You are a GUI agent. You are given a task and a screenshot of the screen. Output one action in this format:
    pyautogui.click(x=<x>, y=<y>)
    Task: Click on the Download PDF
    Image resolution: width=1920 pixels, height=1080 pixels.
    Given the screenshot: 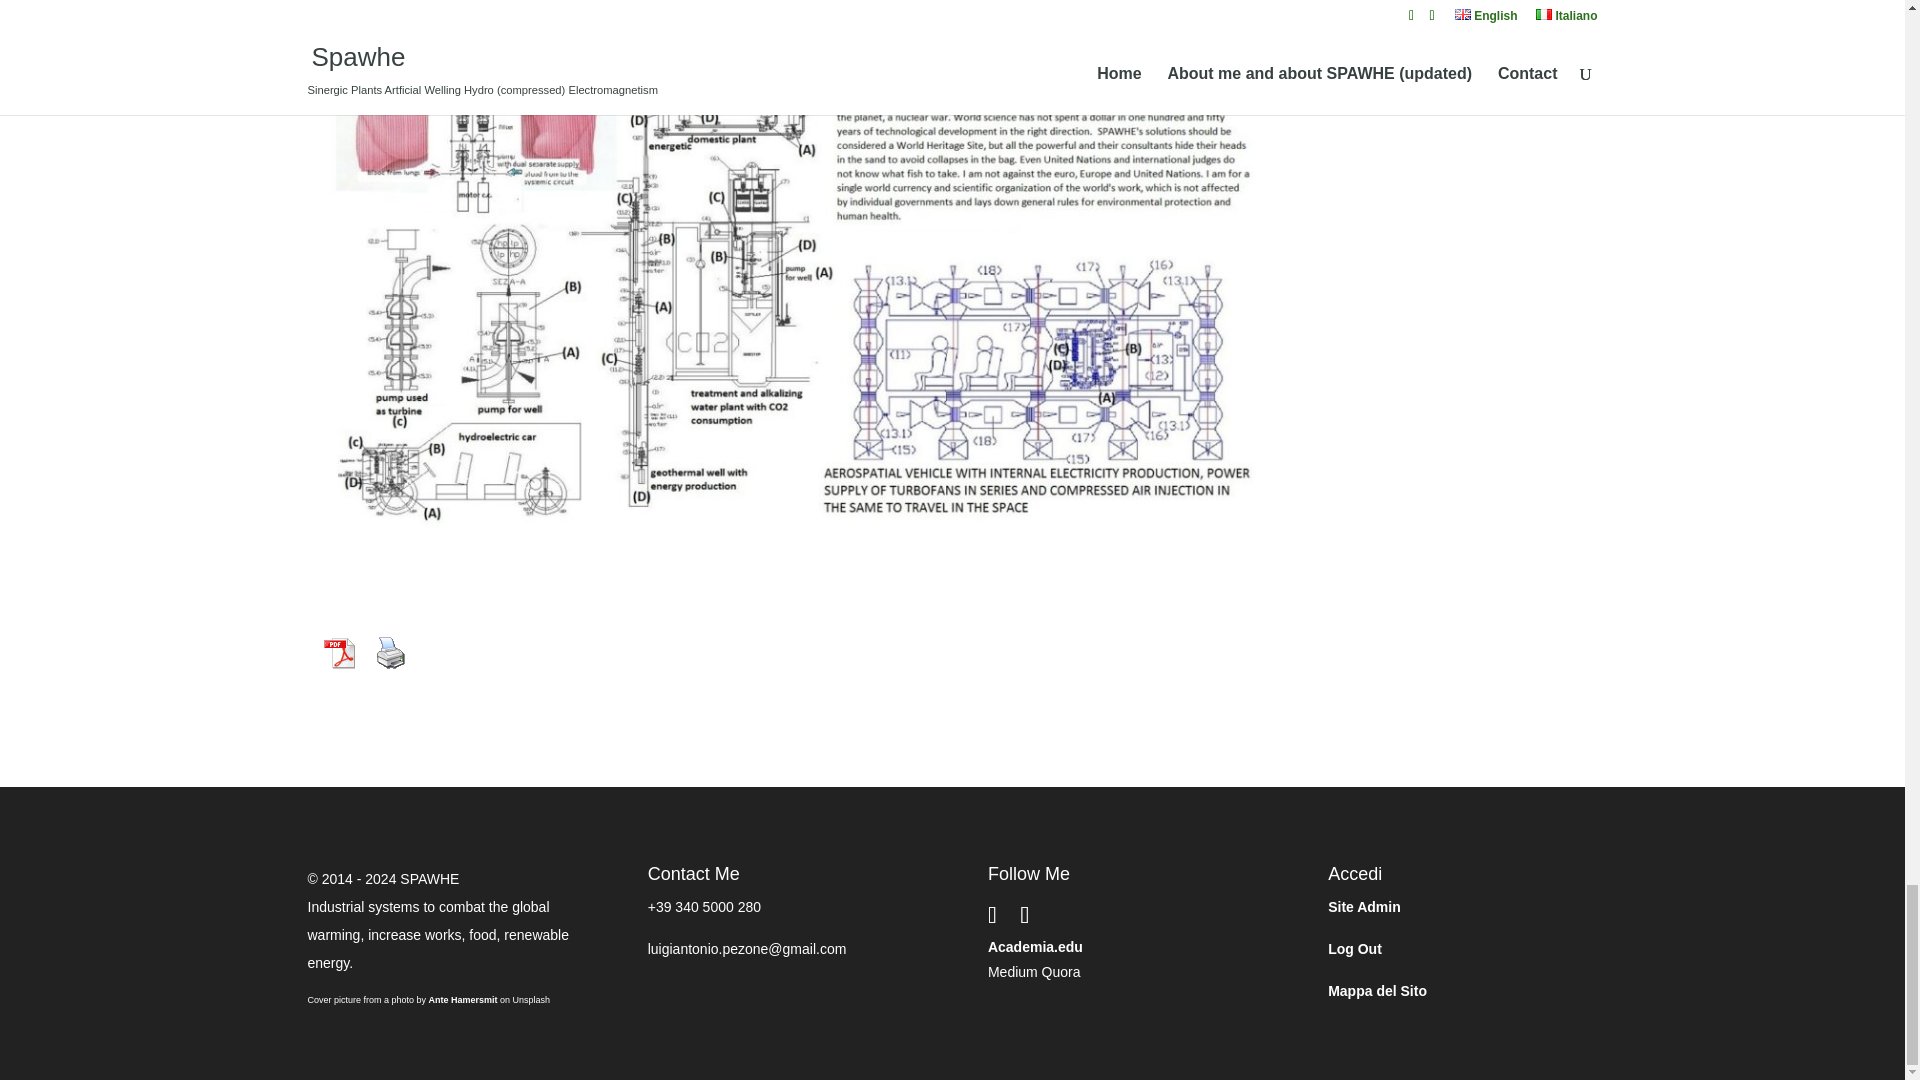 What is the action you would take?
    pyautogui.click(x=339, y=652)
    